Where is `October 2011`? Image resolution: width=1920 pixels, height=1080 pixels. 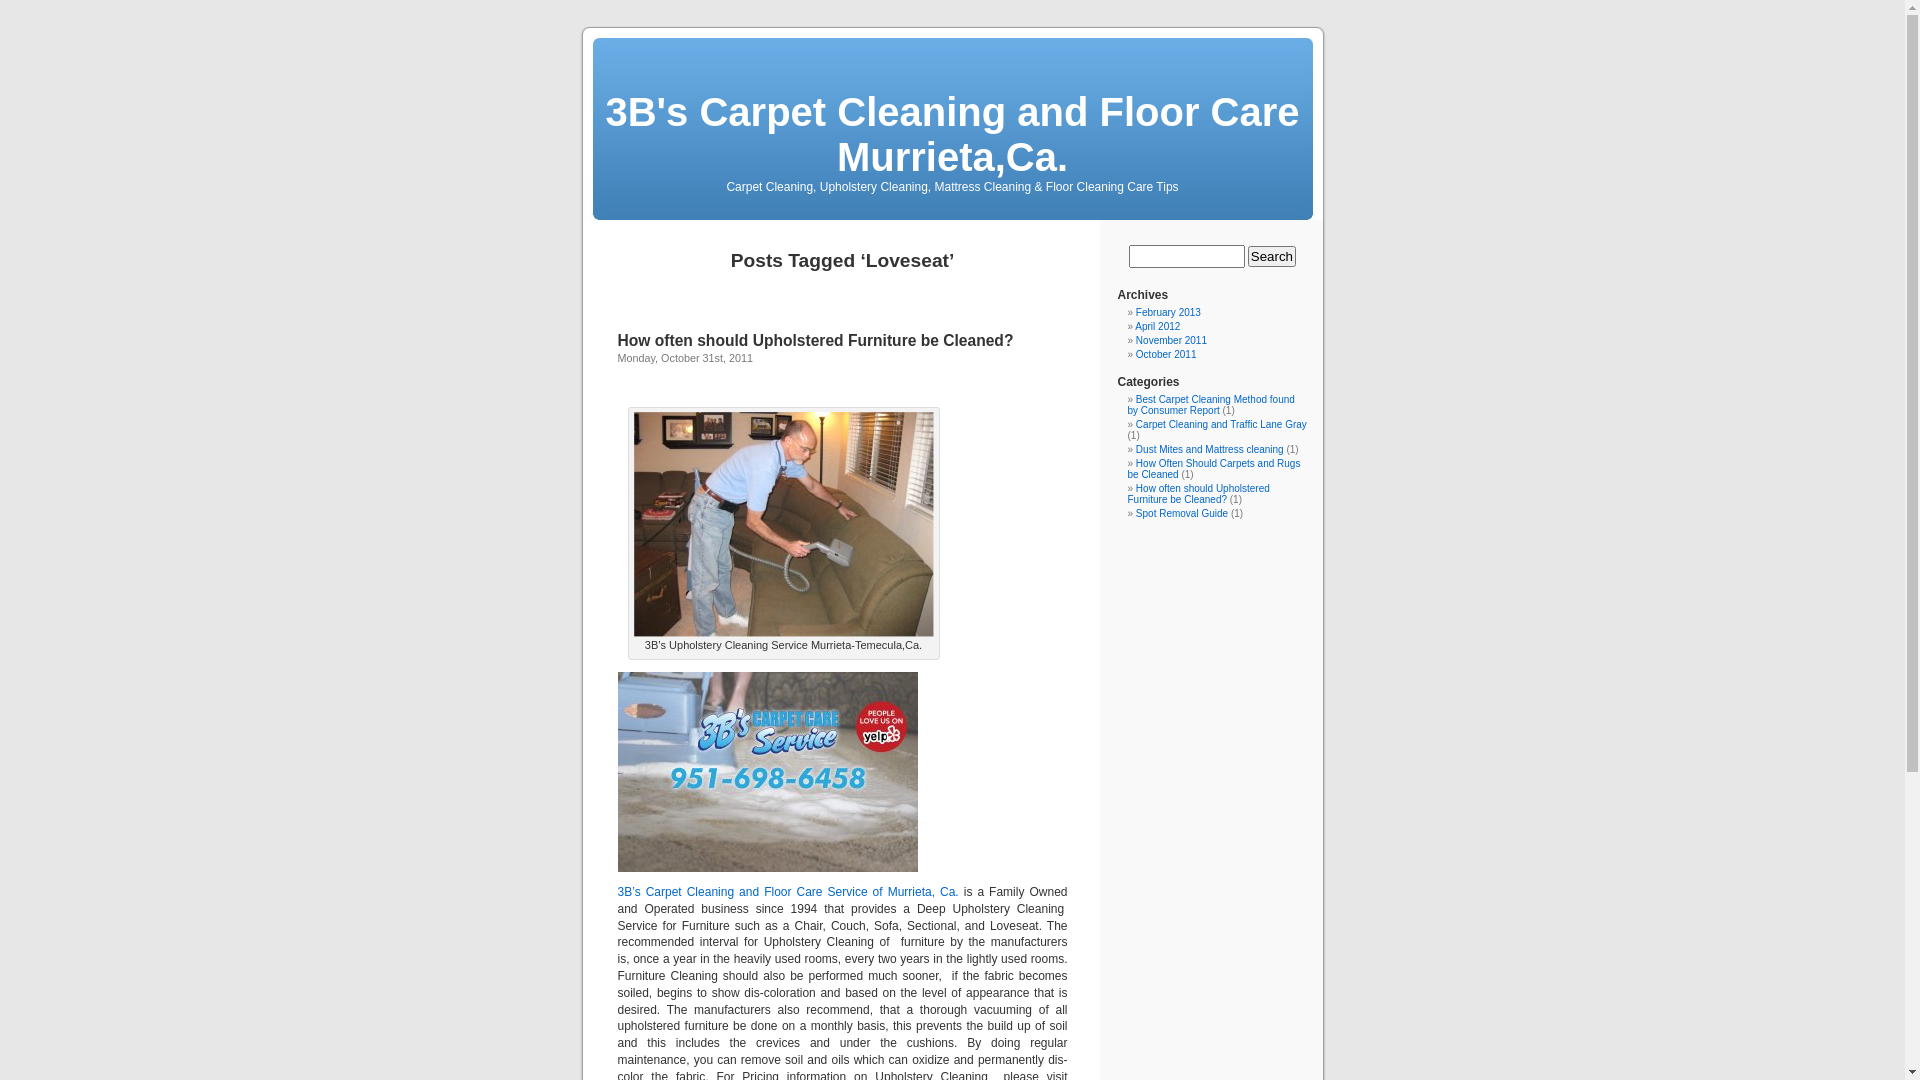 October 2011 is located at coordinates (1166, 354).